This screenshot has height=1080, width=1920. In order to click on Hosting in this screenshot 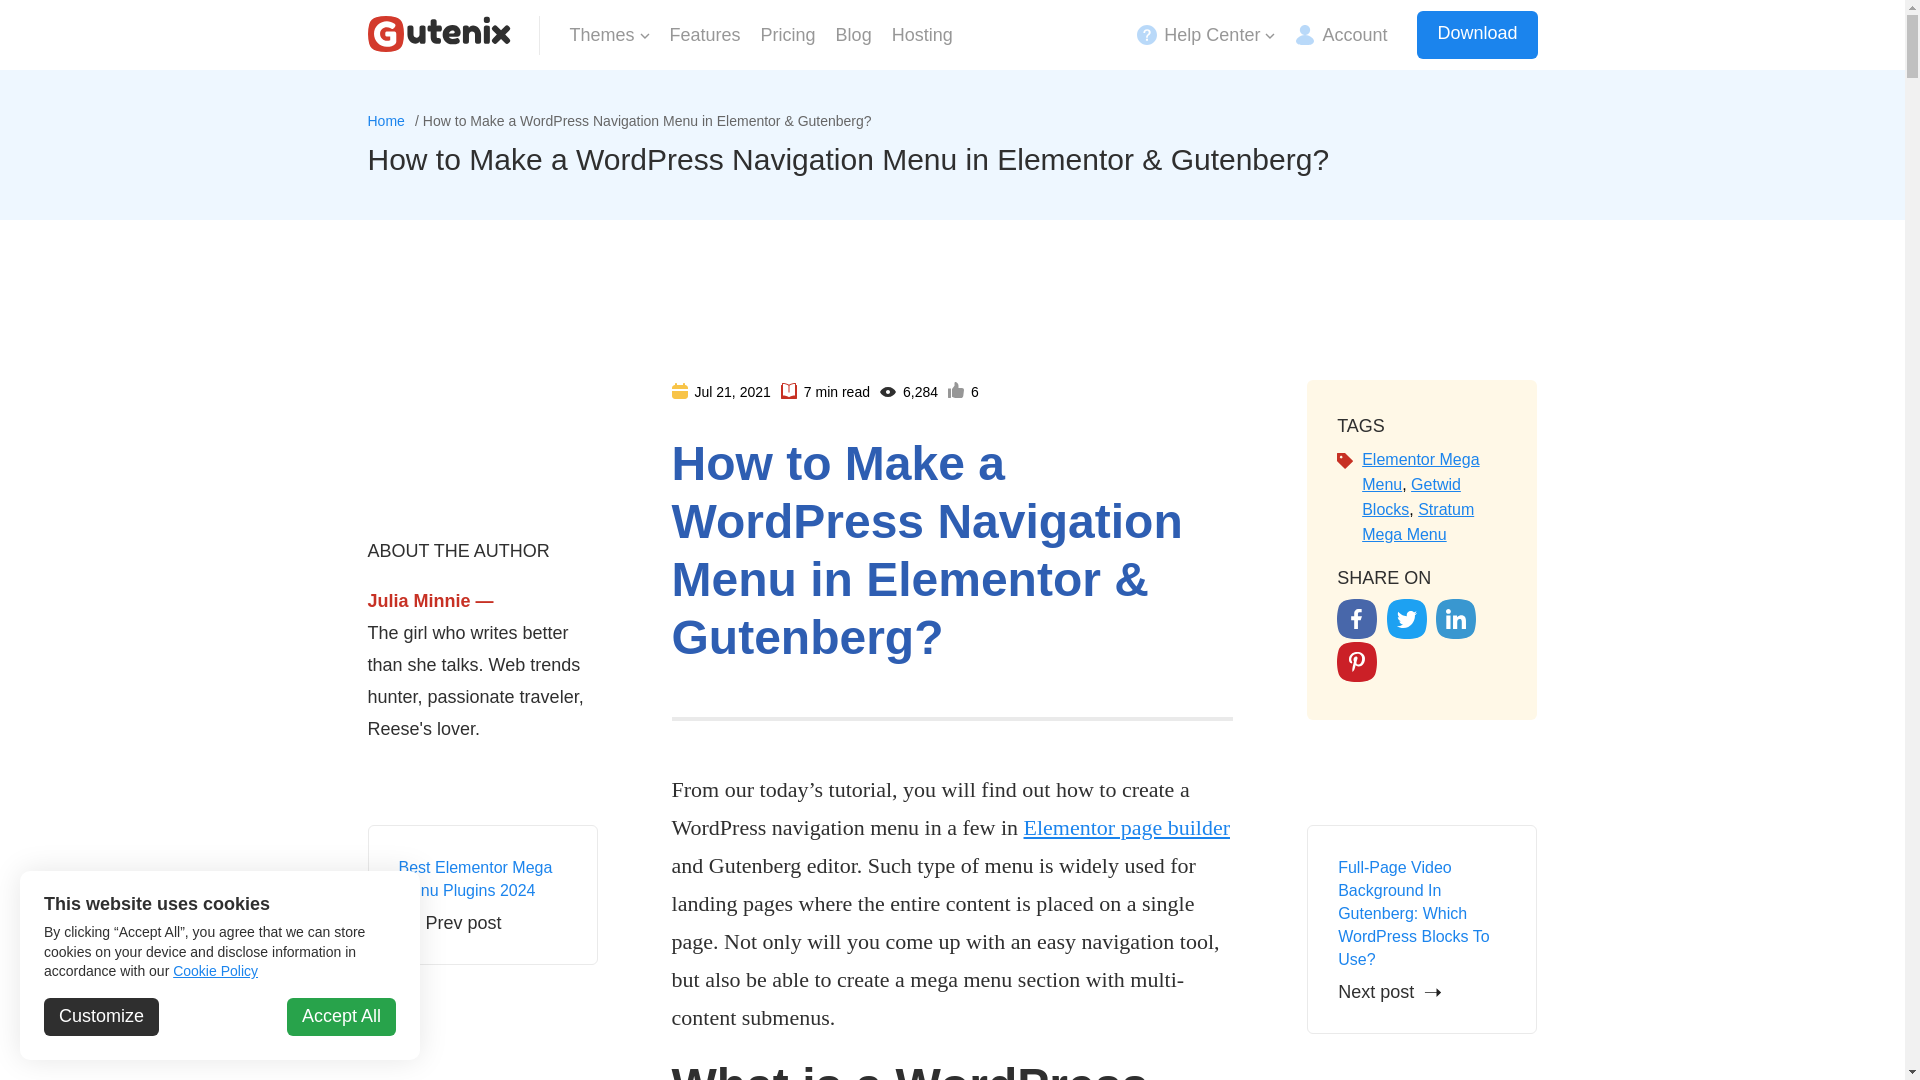, I will do `click(922, 34)`.